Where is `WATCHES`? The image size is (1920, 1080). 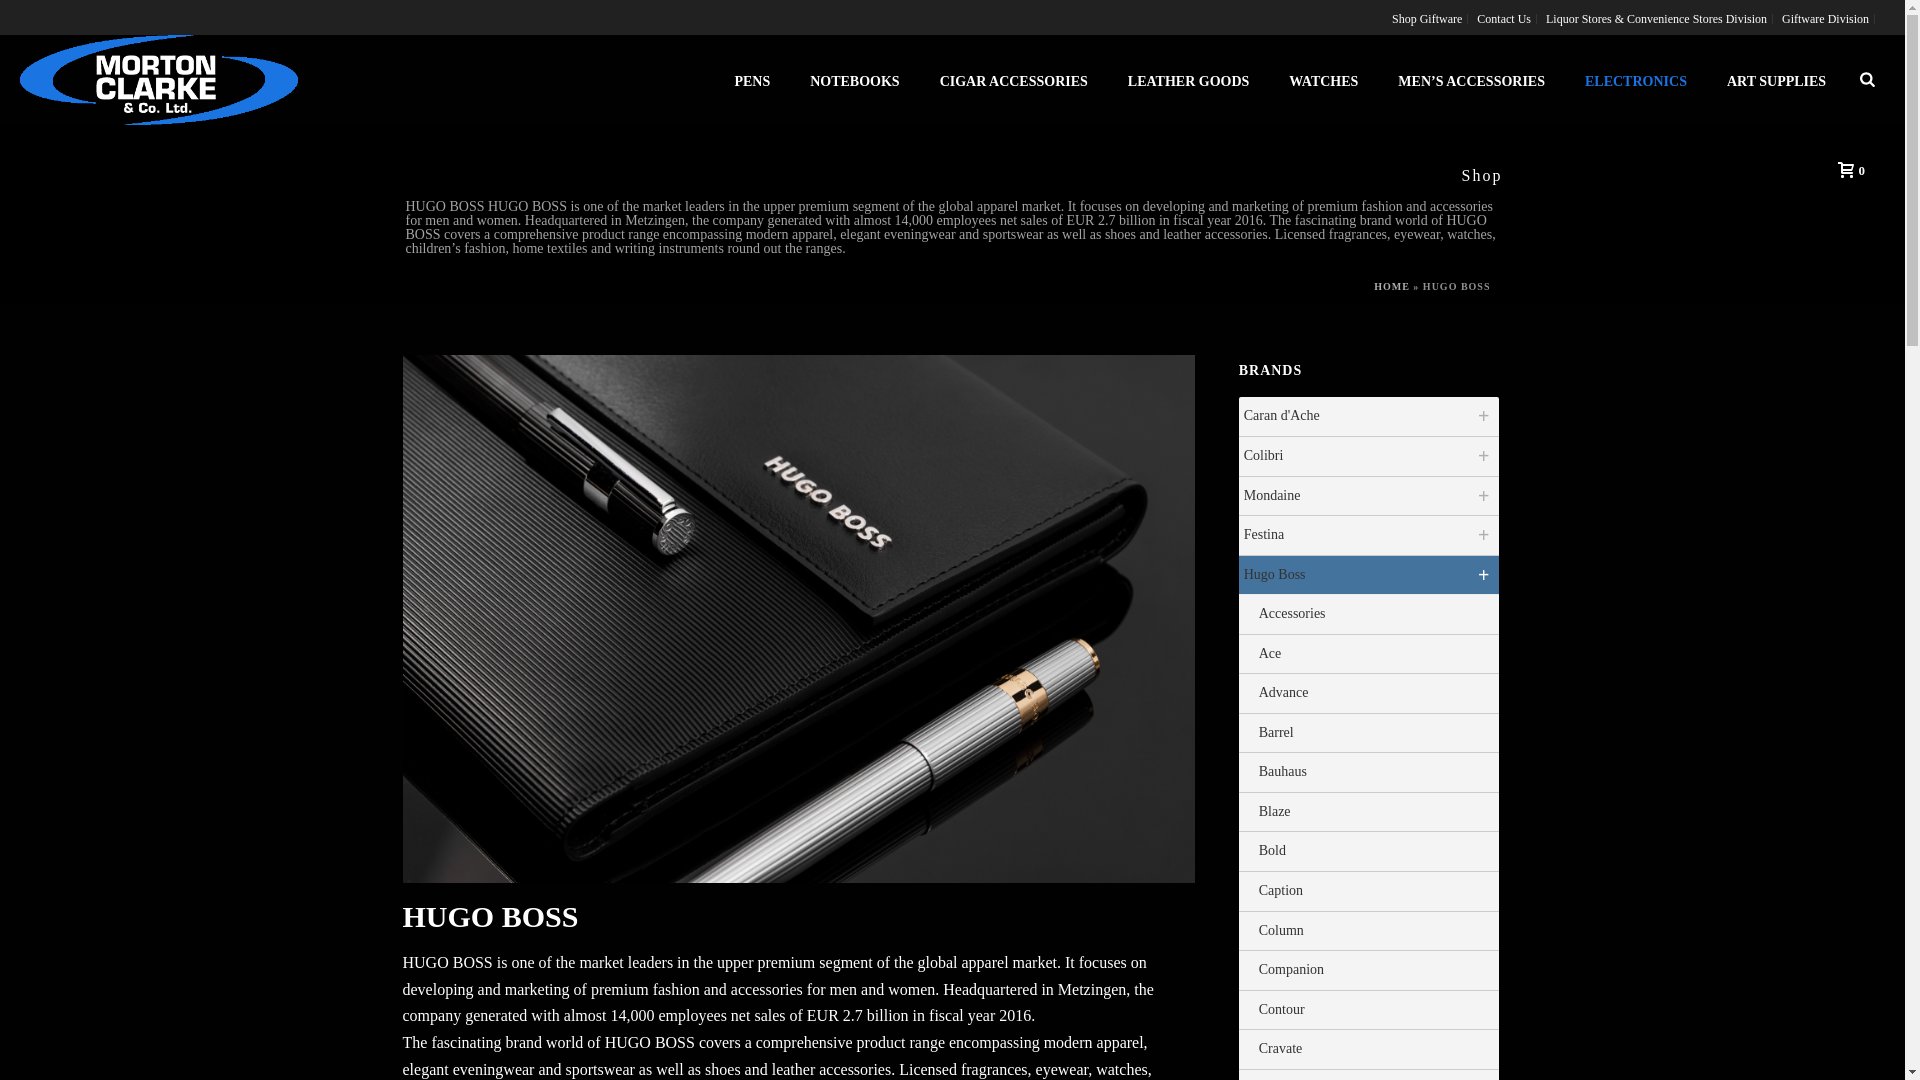
WATCHES is located at coordinates (1324, 80).